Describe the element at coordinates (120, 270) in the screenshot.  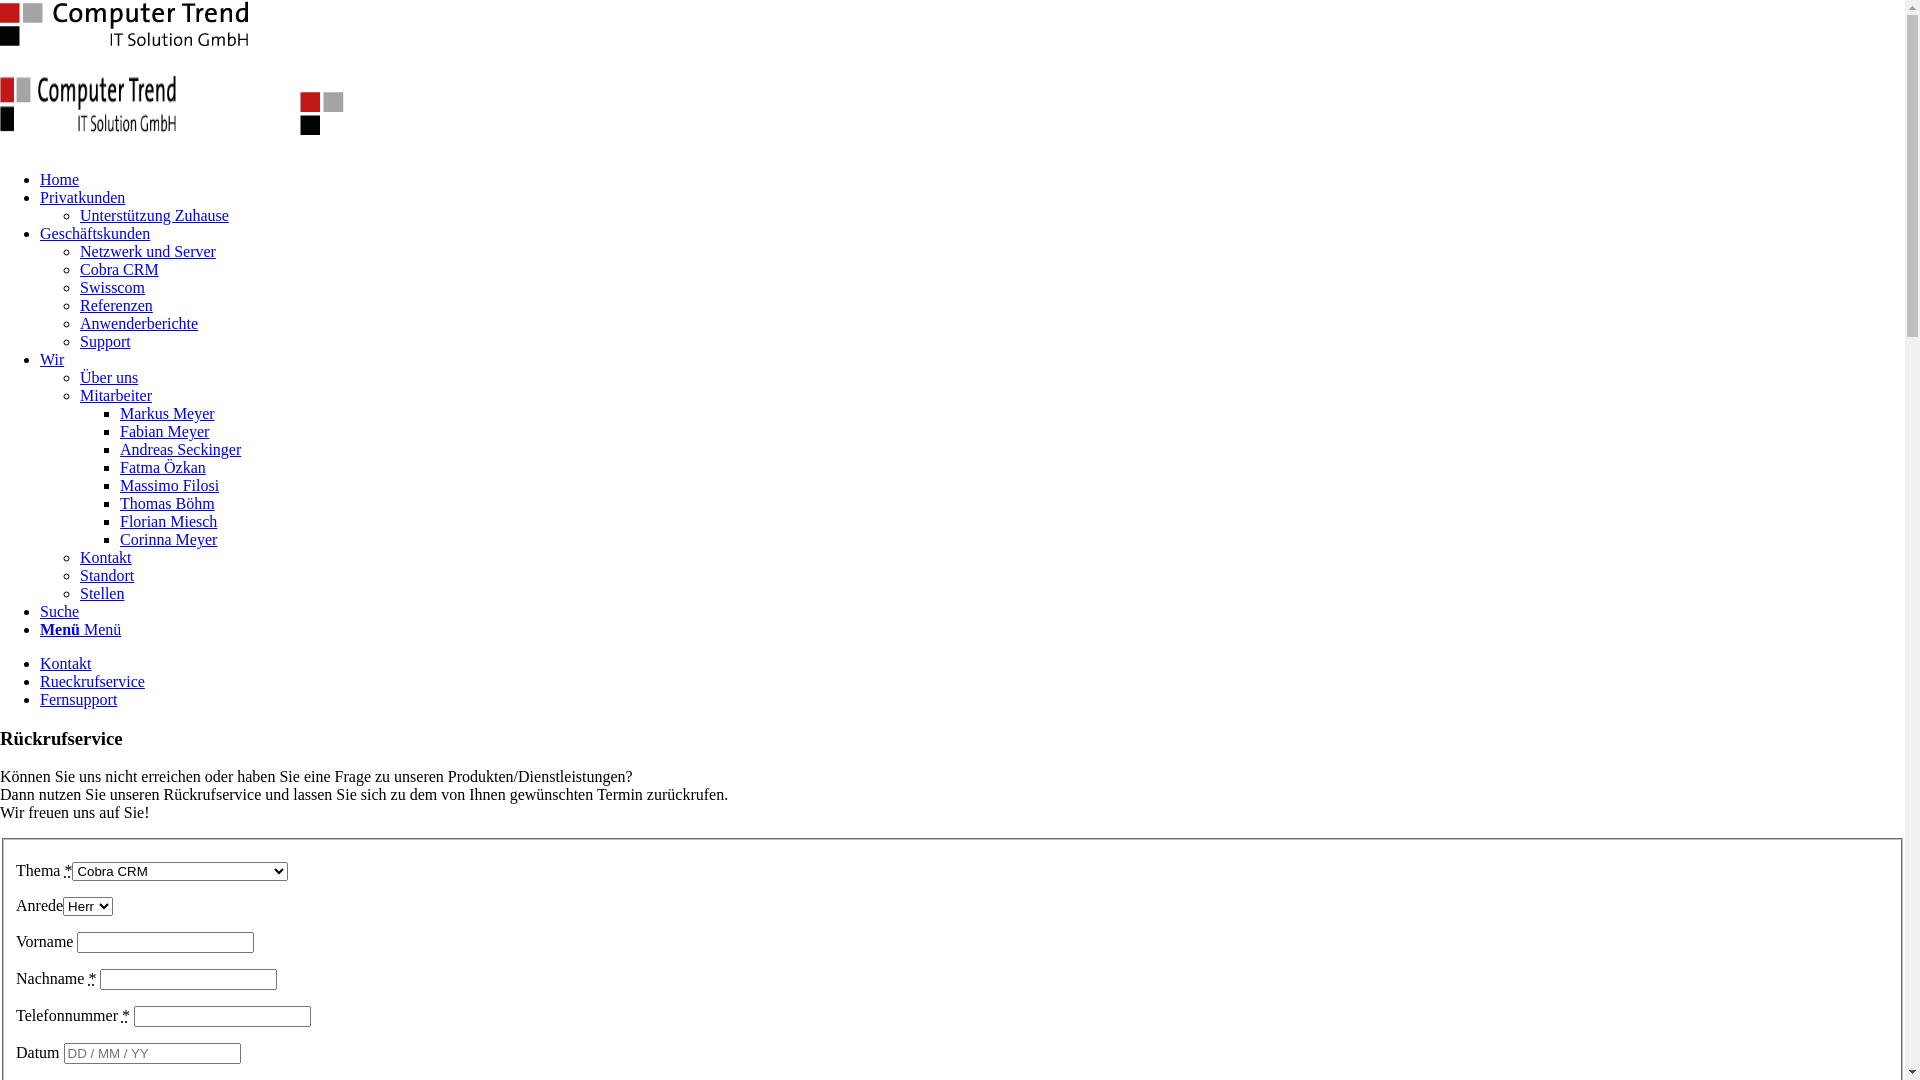
I see `Cobra CRM` at that location.